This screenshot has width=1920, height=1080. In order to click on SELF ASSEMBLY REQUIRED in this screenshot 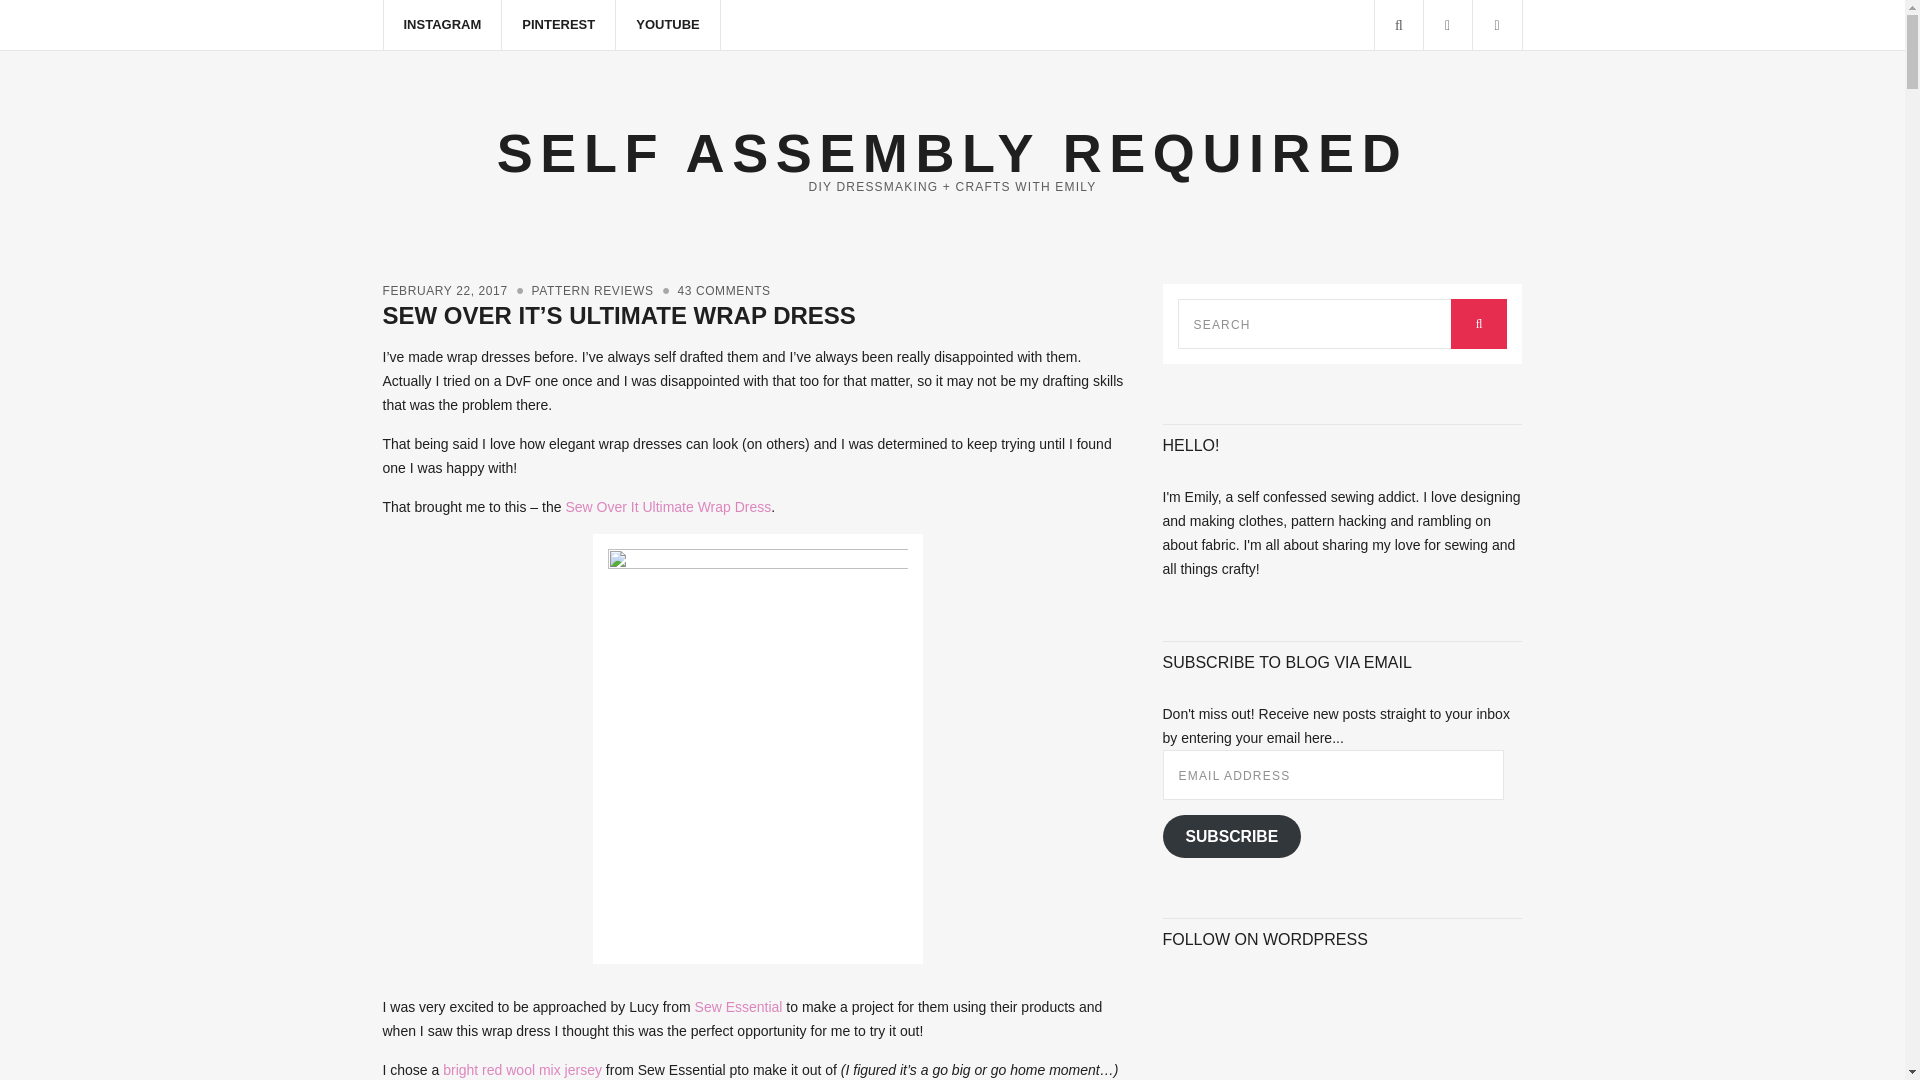, I will do `click(952, 152)`.